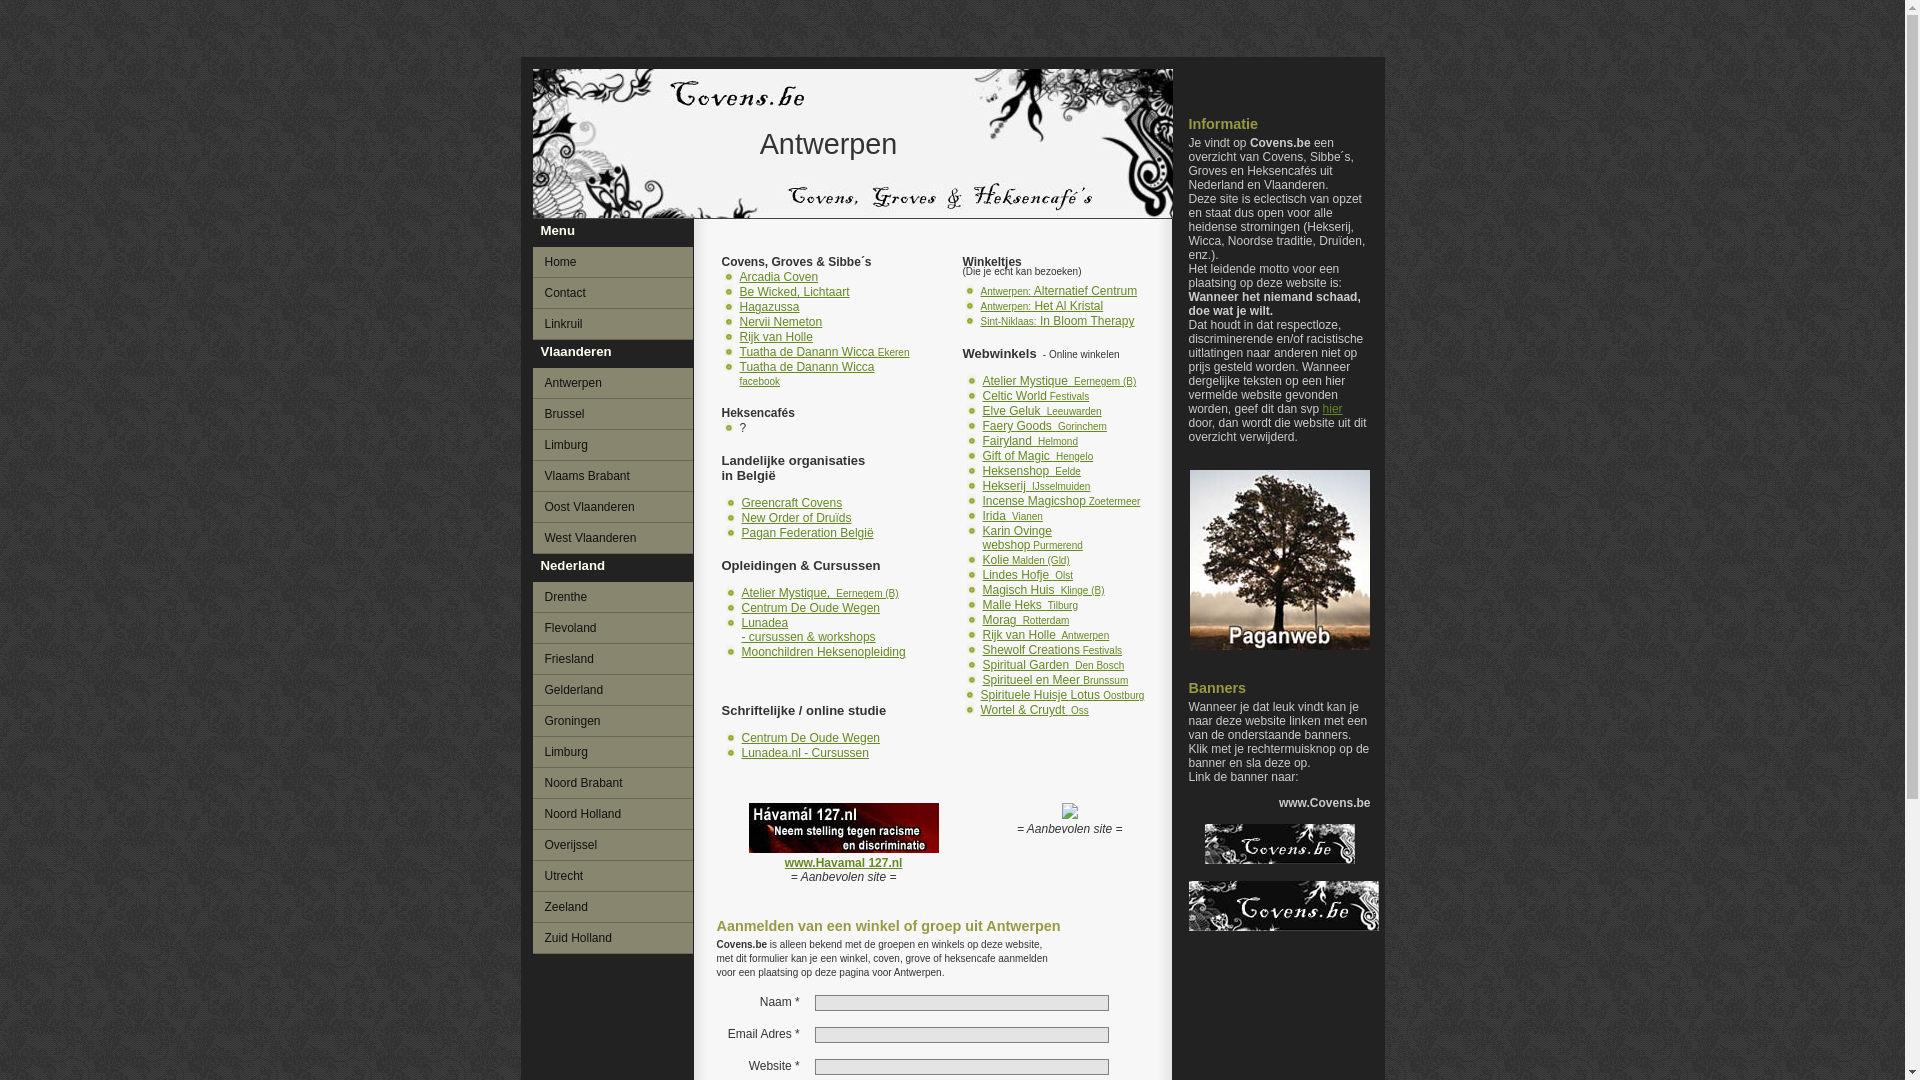  I want to click on Overijssel, so click(612, 845).